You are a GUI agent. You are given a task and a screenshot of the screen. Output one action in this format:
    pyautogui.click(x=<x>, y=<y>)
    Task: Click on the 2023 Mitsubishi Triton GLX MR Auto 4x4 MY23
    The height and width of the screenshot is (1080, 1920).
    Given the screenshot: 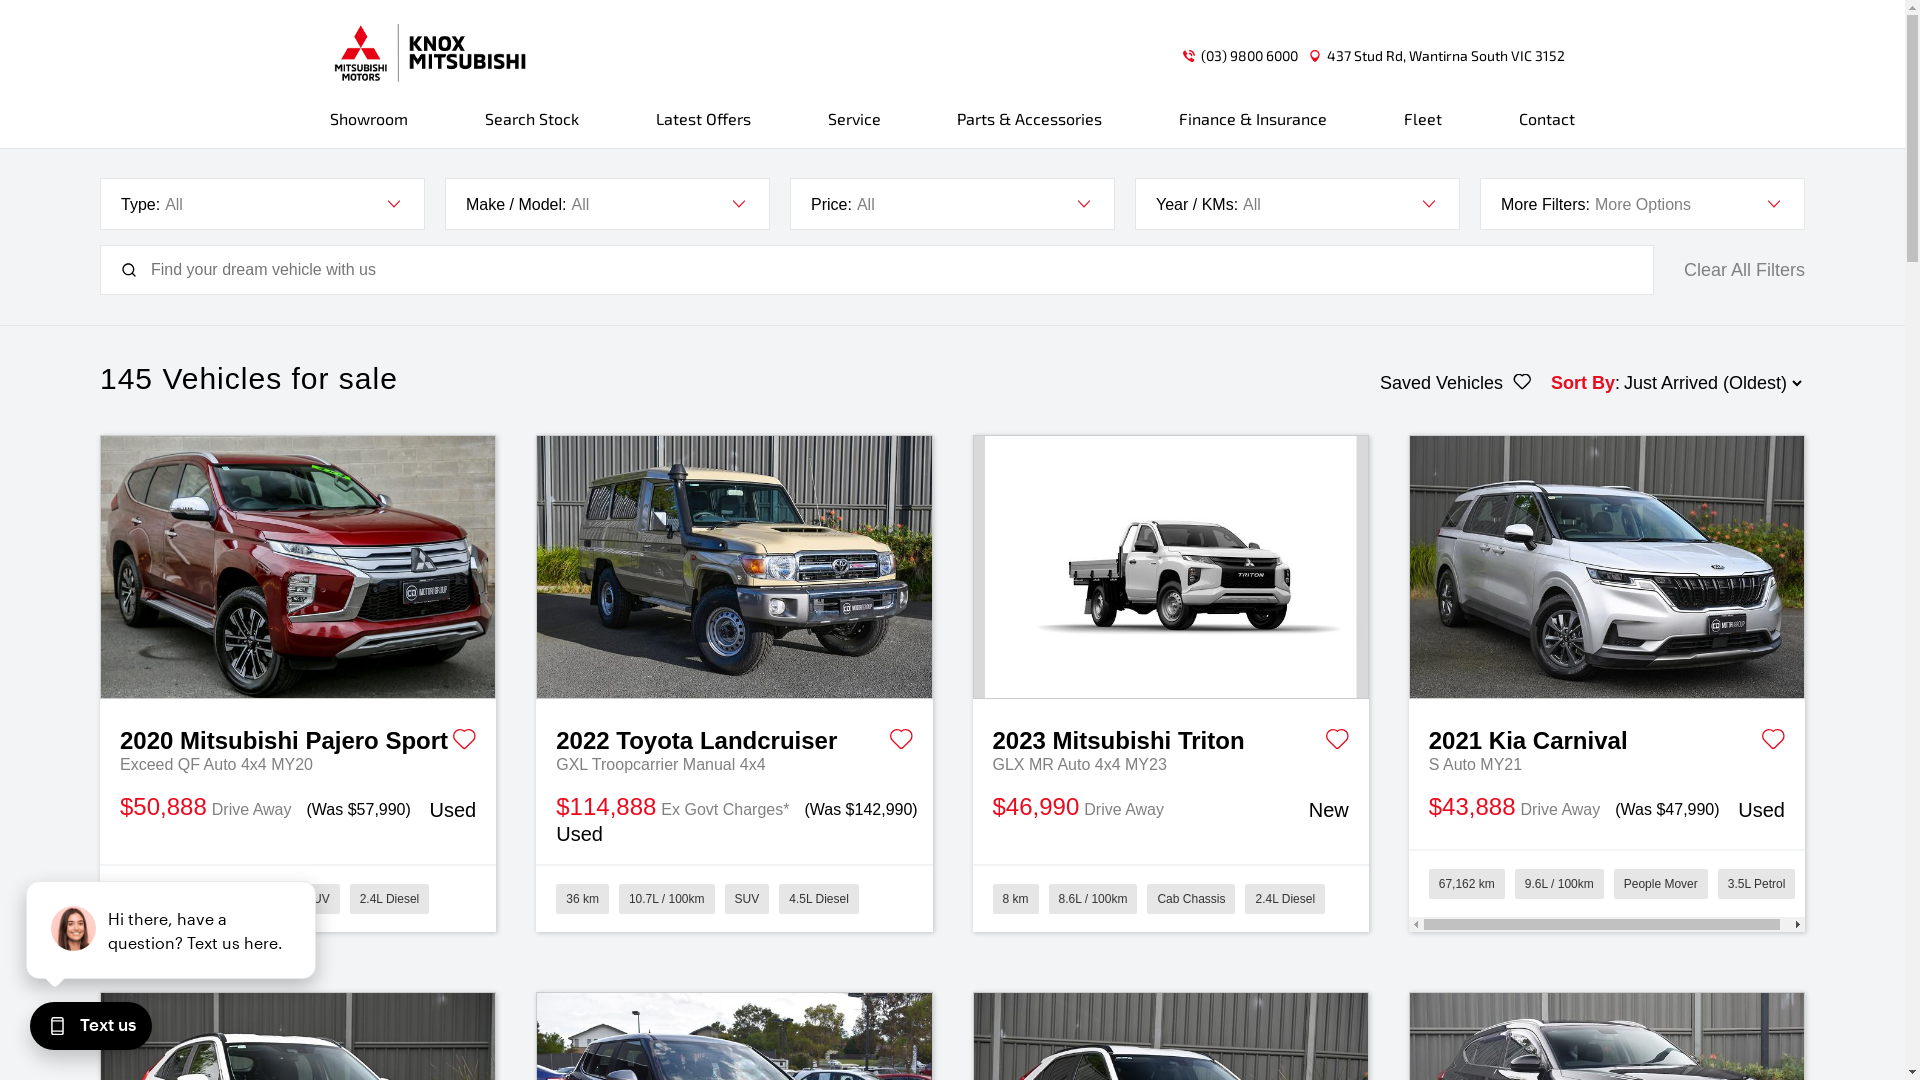 What is the action you would take?
    pyautogui.click(x=1171, y=568)
    